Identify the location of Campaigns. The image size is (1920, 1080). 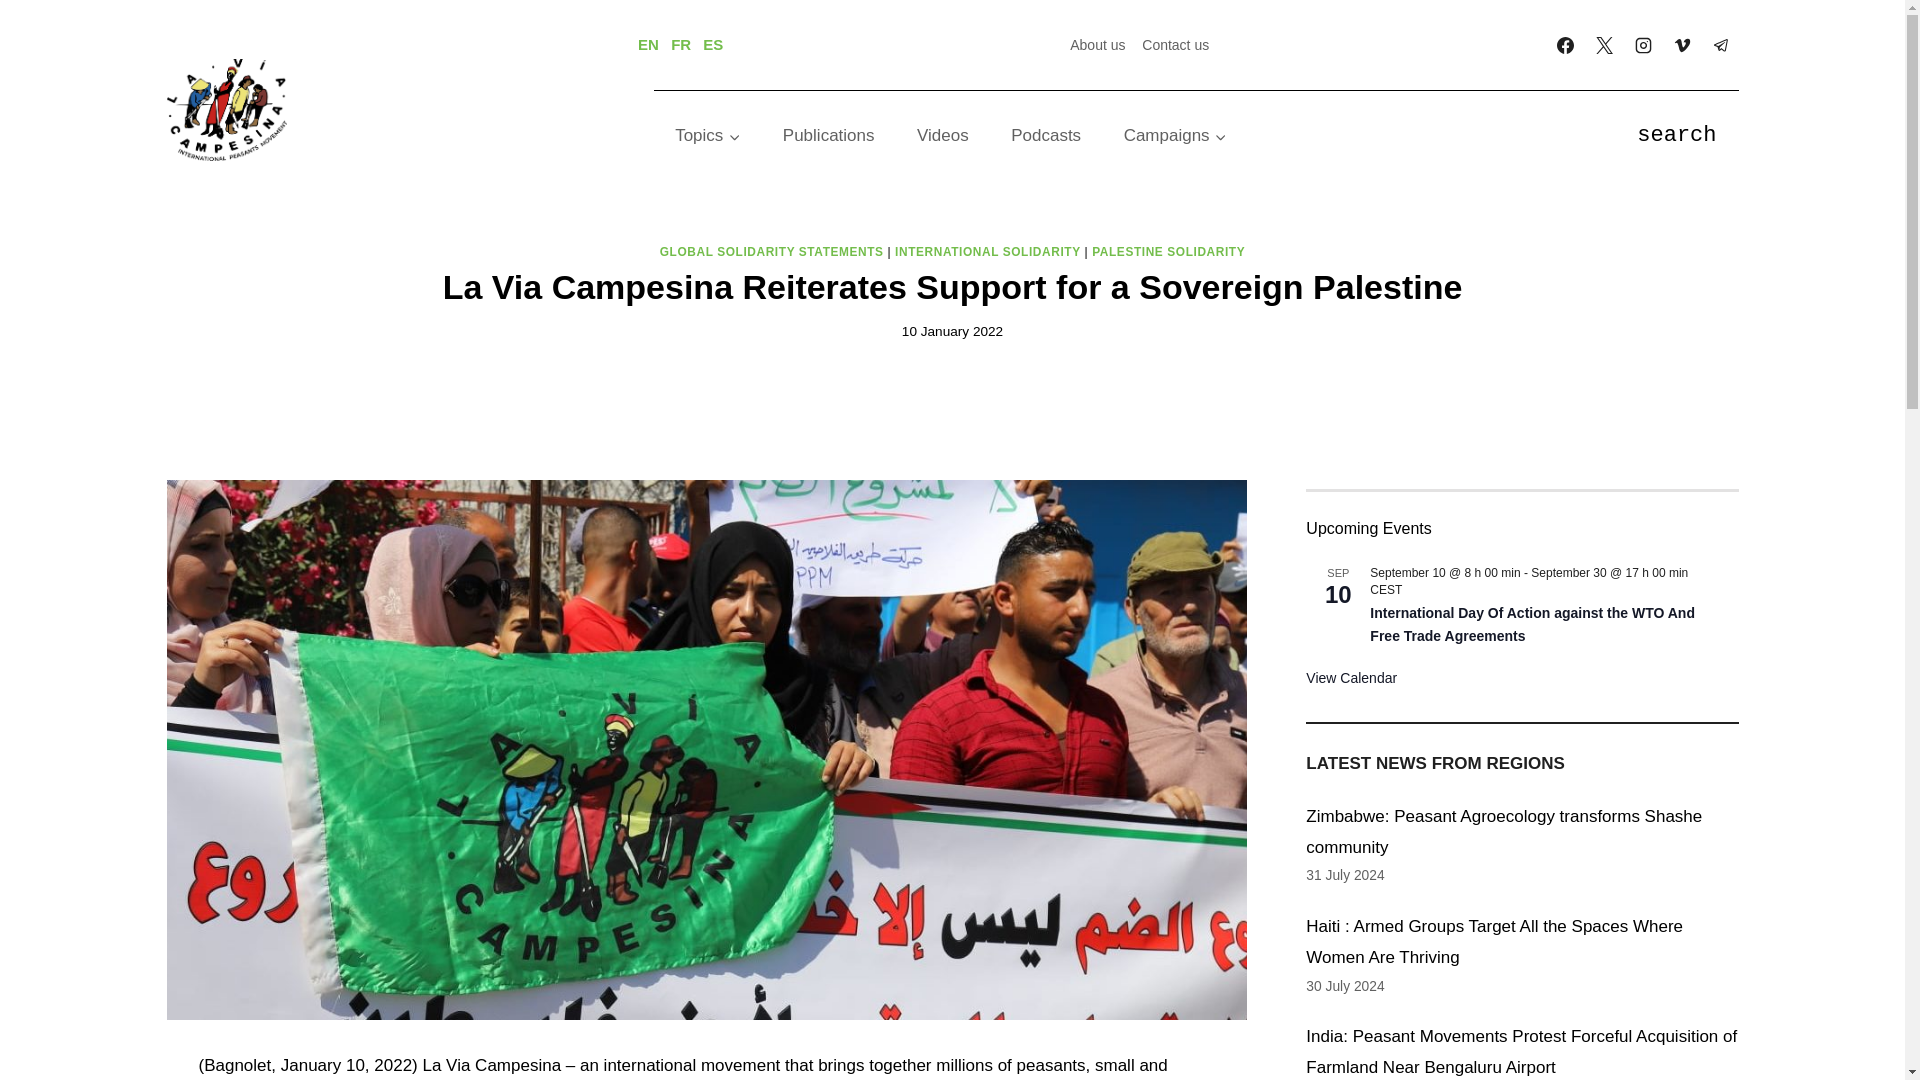
(1175, 136).